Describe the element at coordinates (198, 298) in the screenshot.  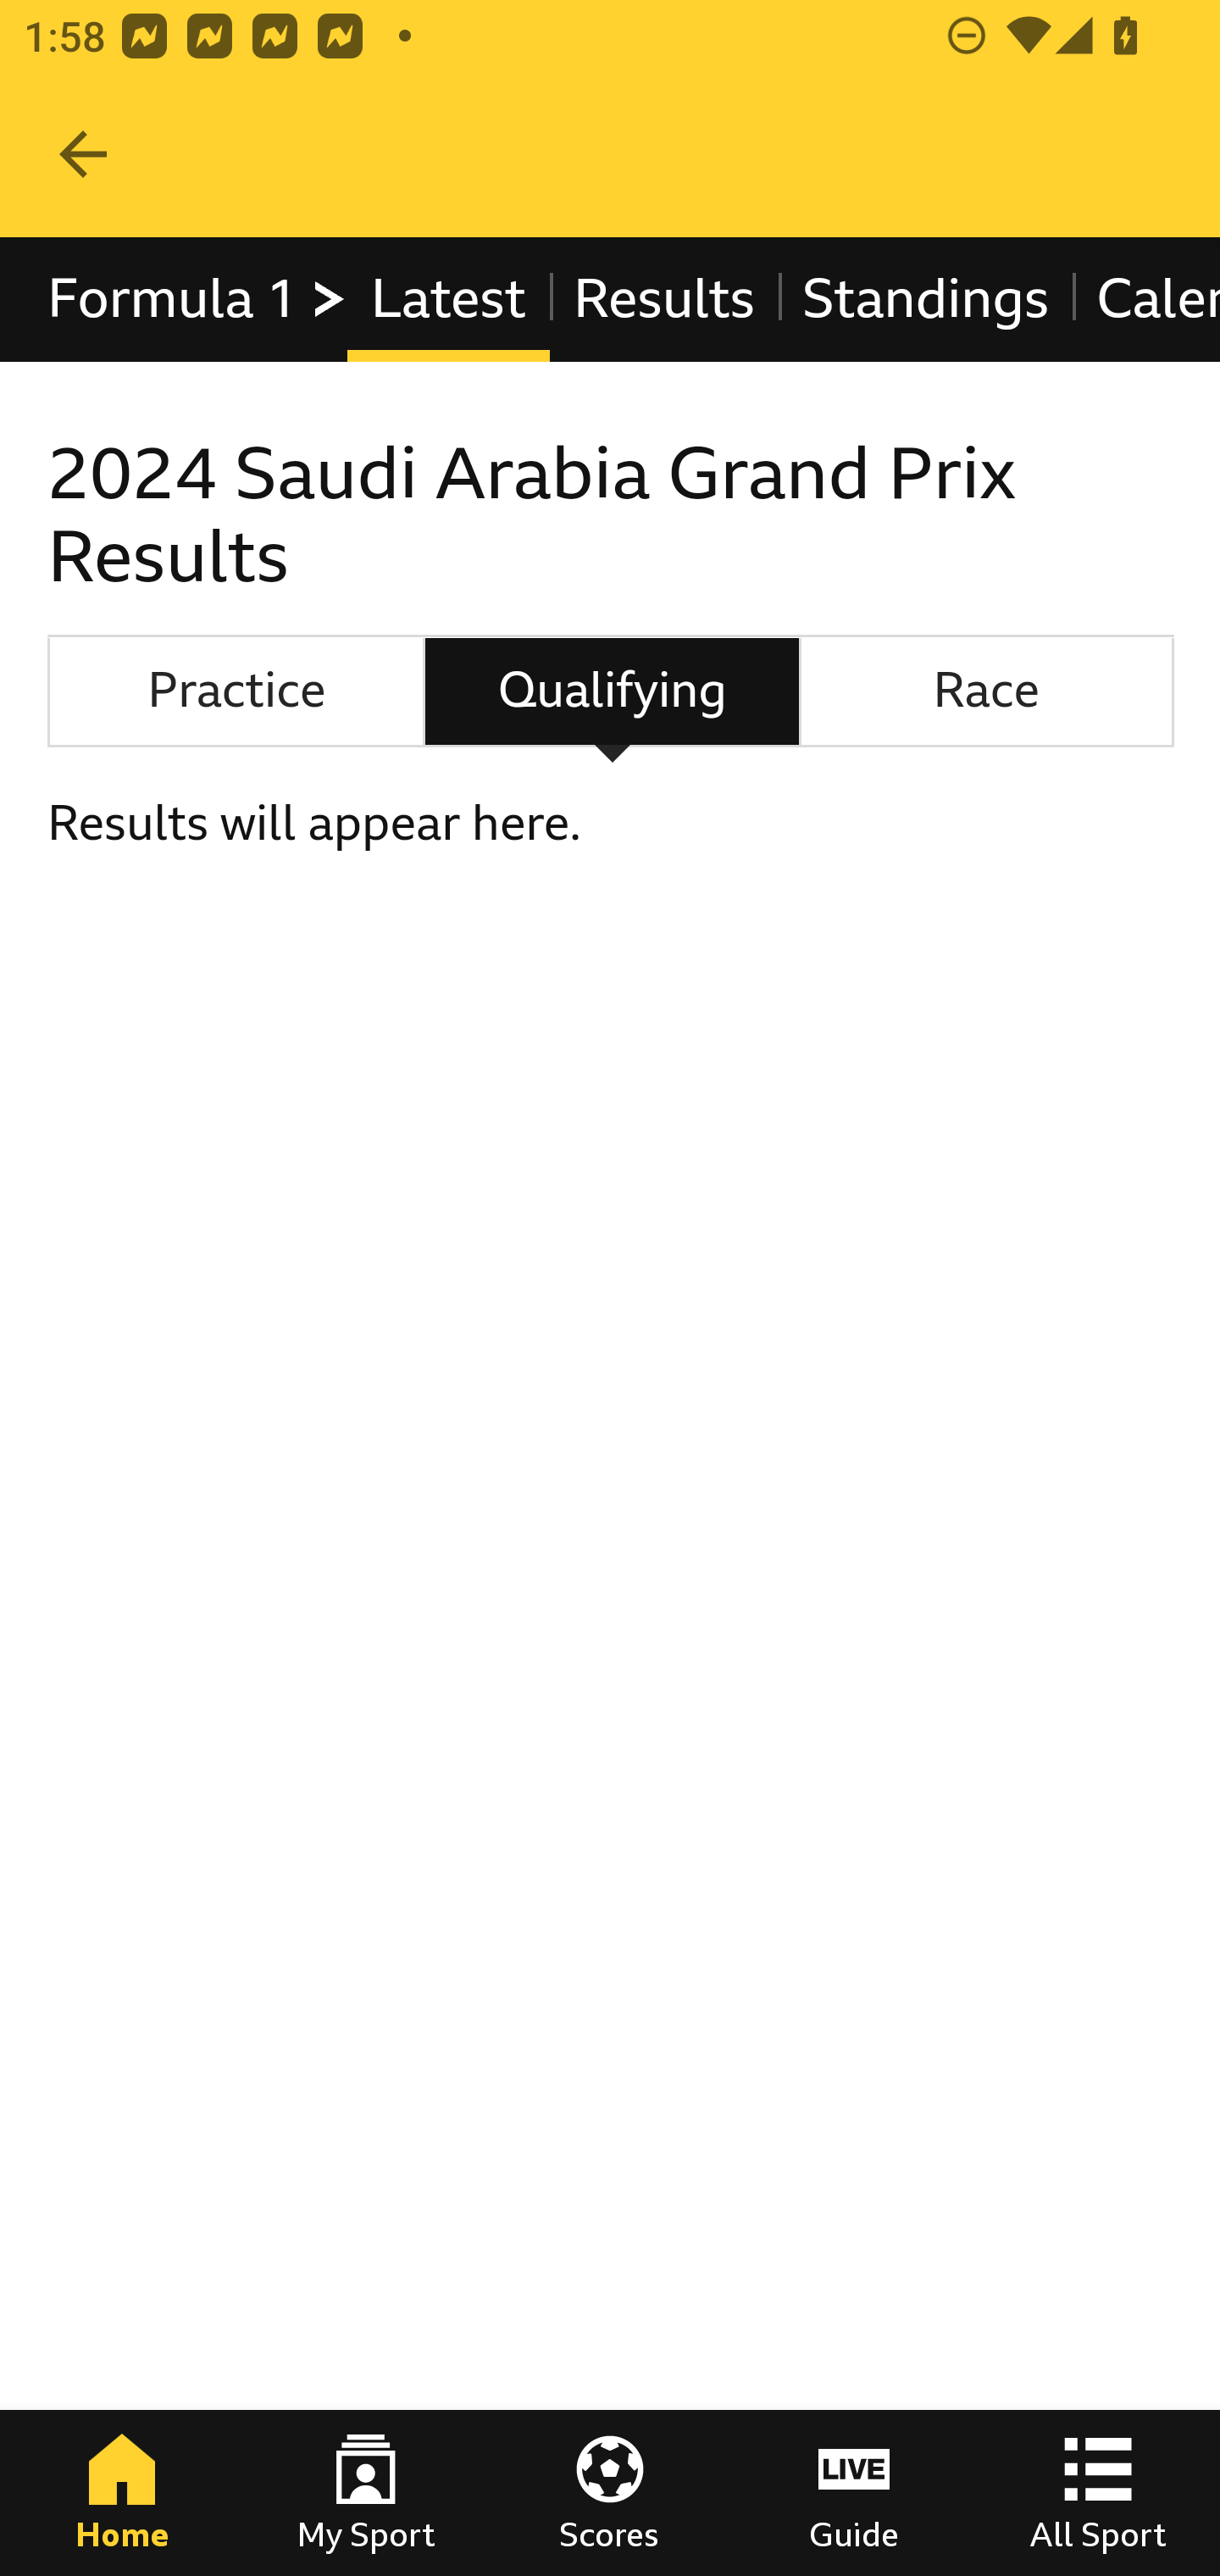
I see `Formula 1 ` at that location.